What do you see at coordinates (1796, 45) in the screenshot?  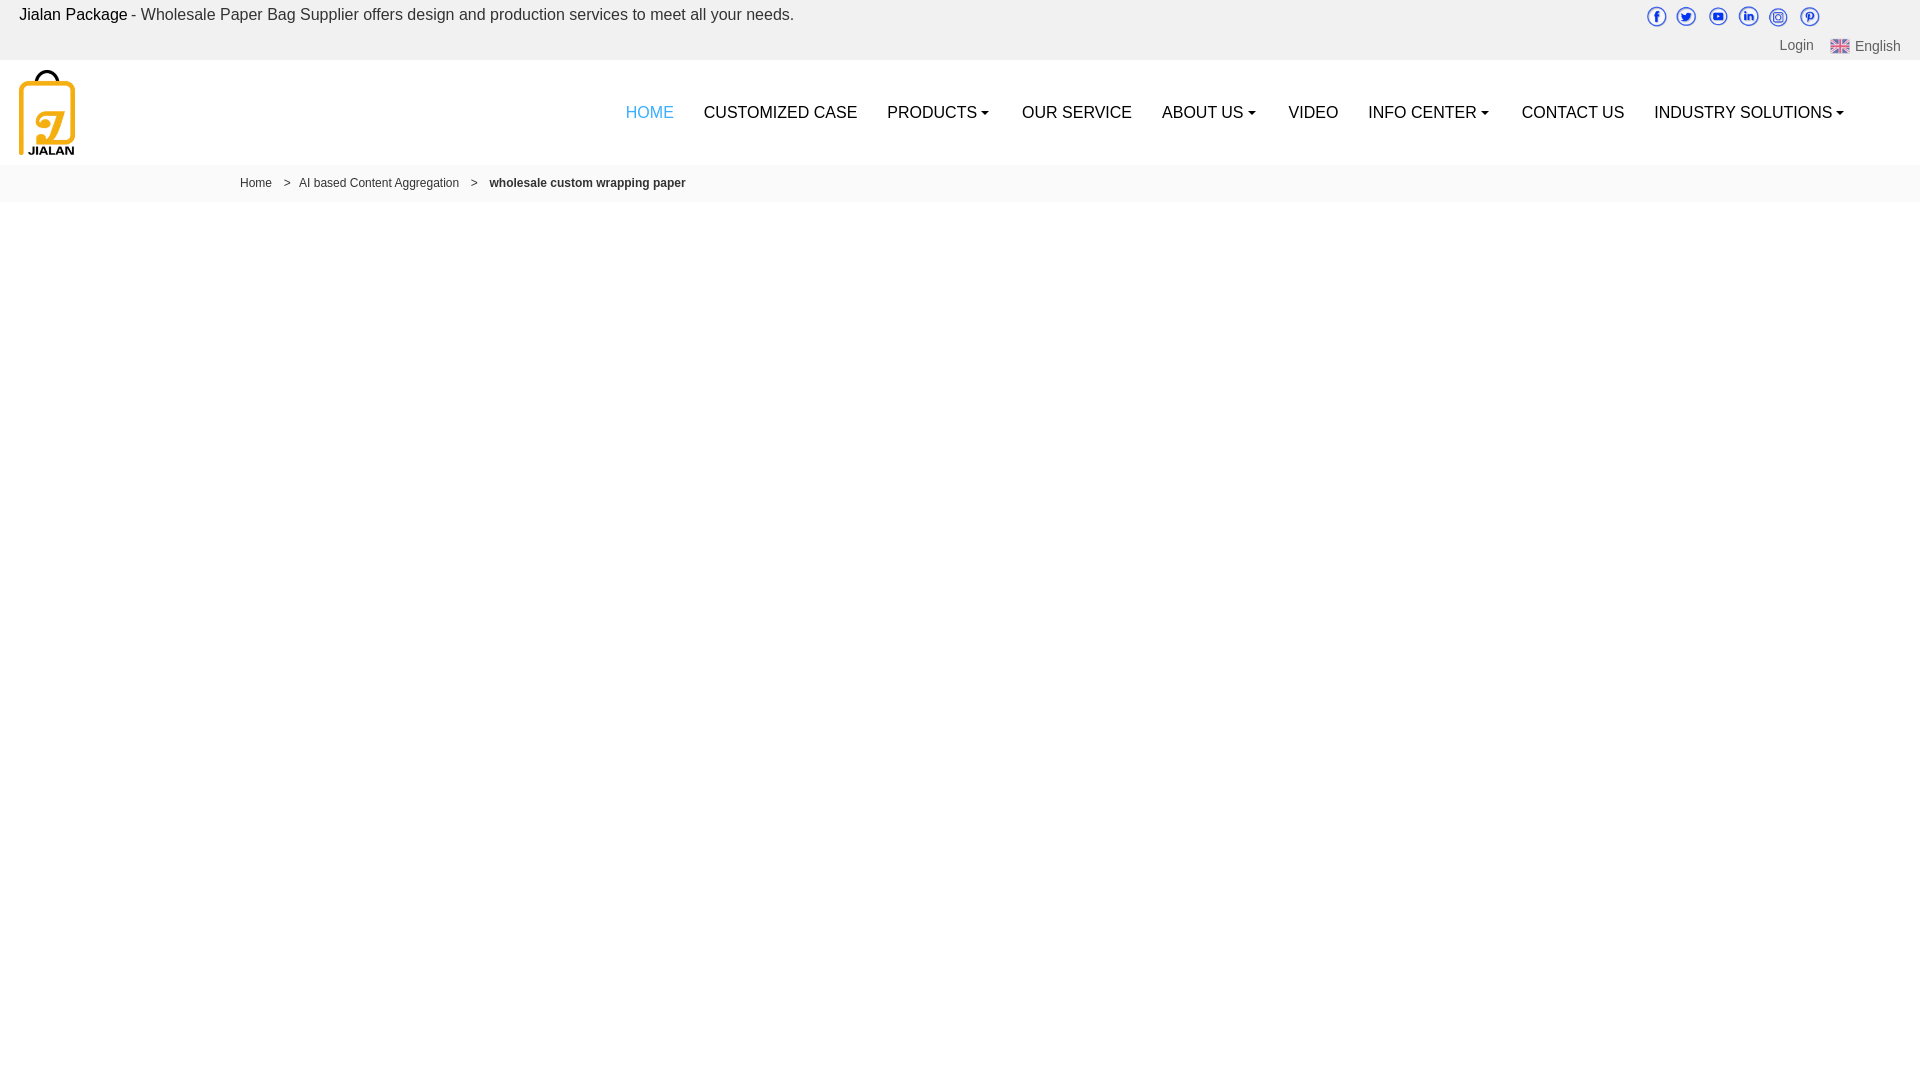 I see `Login` at bounding box center [1796, 45].